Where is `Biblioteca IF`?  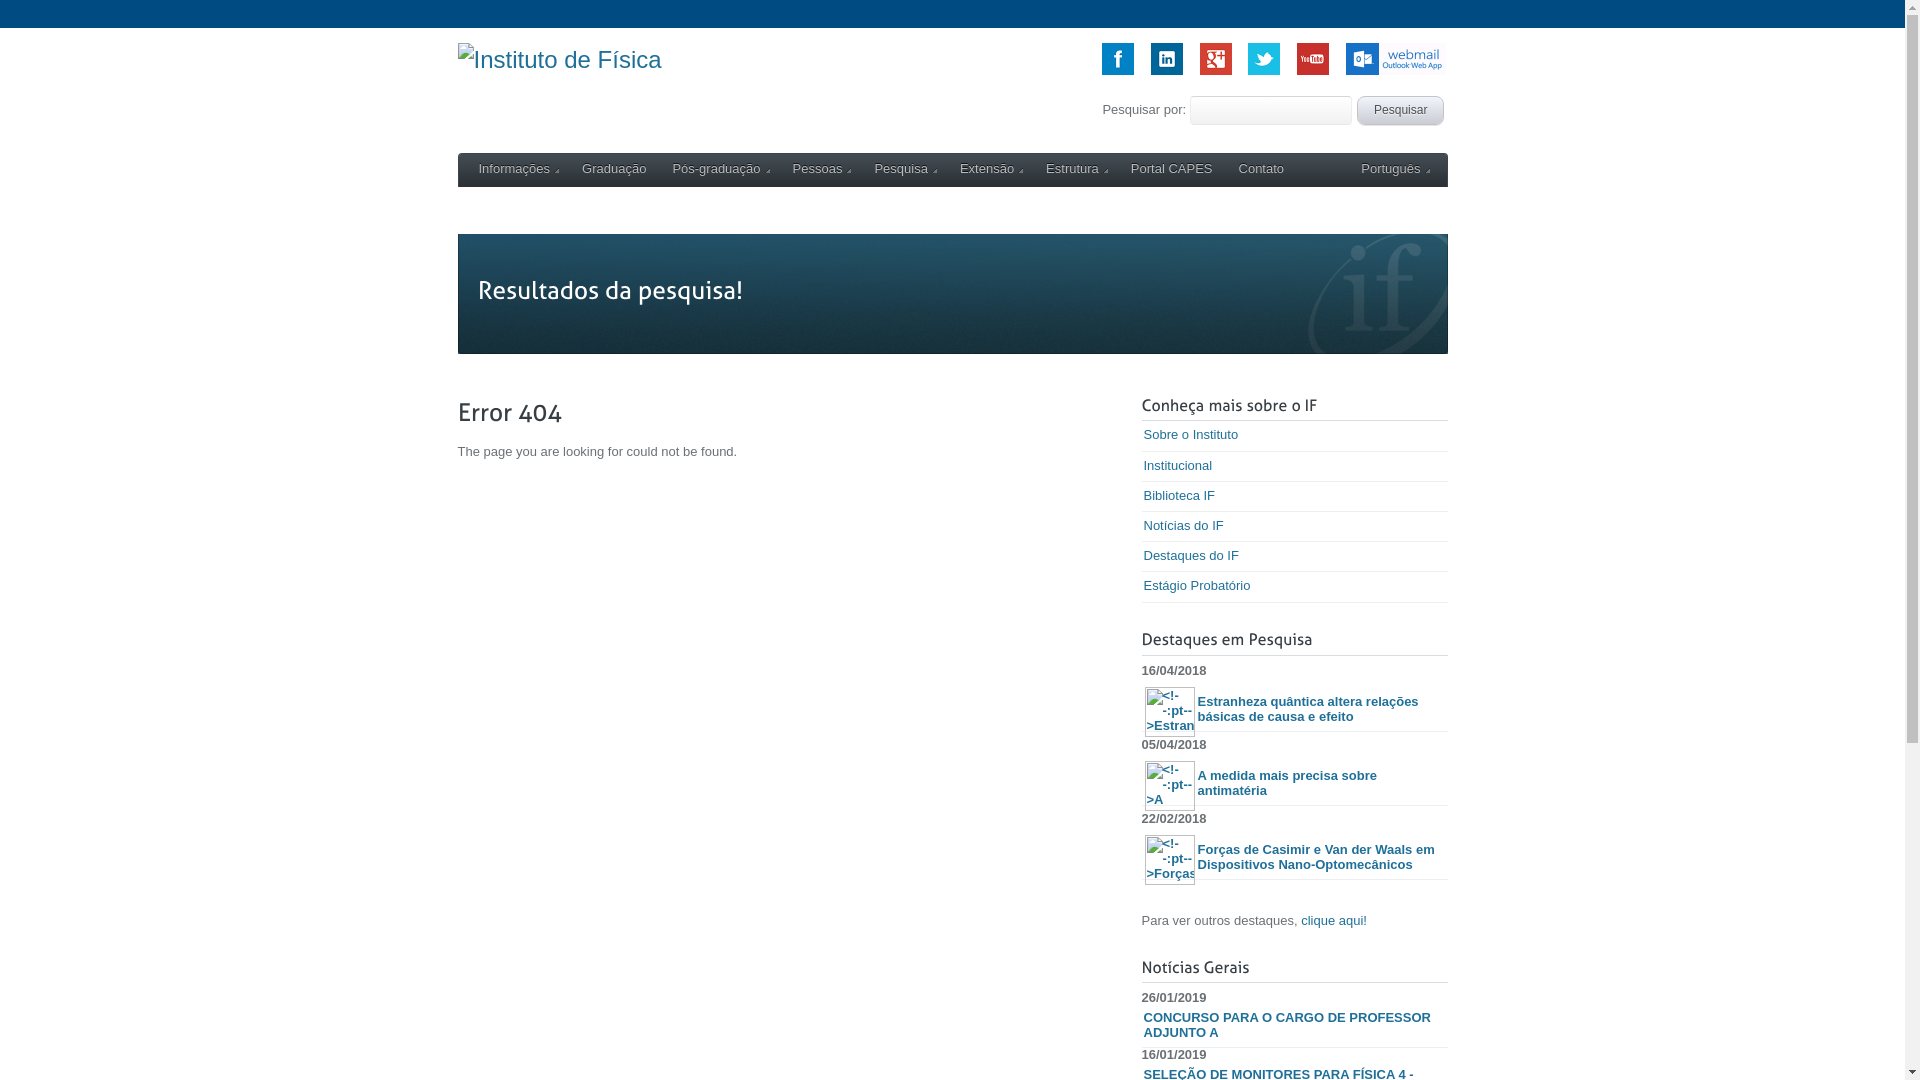 Biblioteca IF is located at coordinates (1295, 497).